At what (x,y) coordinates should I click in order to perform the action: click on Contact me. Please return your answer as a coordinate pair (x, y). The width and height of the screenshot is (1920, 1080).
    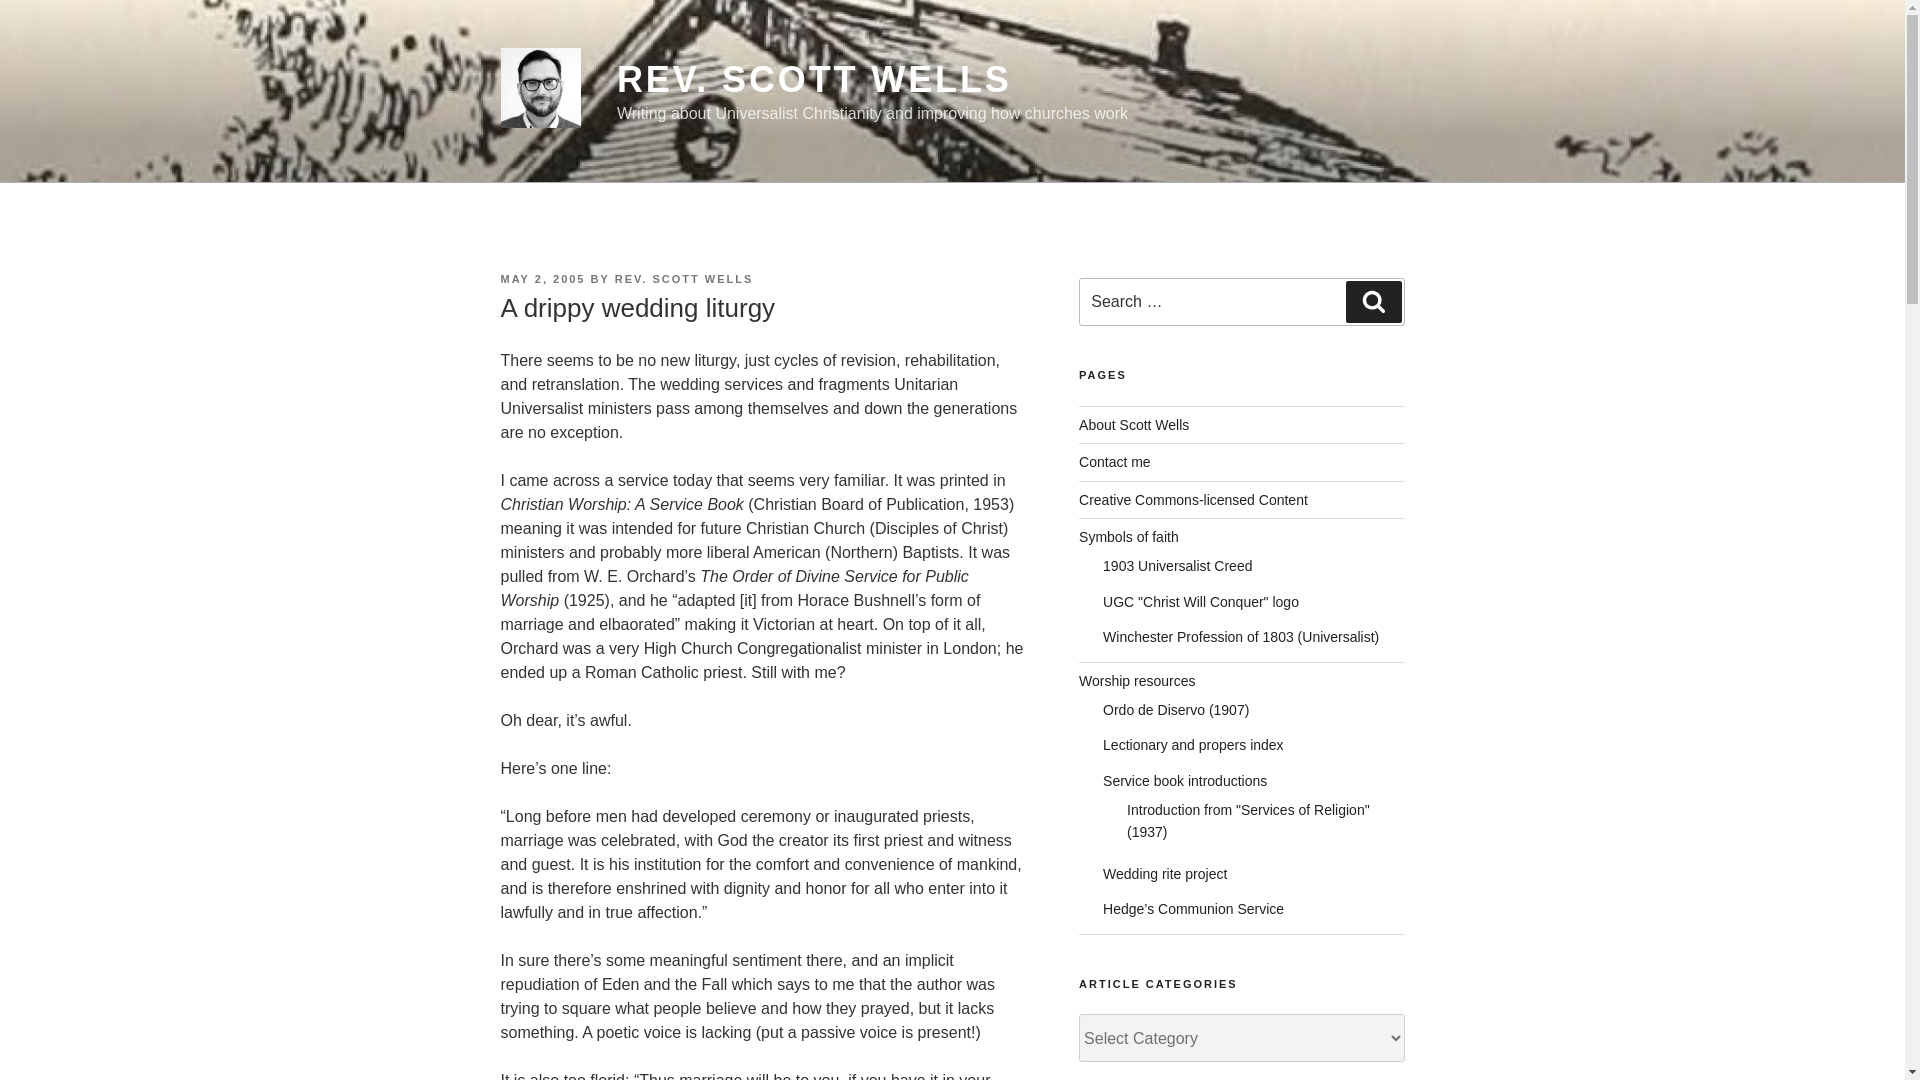
    Looking at the image, I should click on (1114, 461).